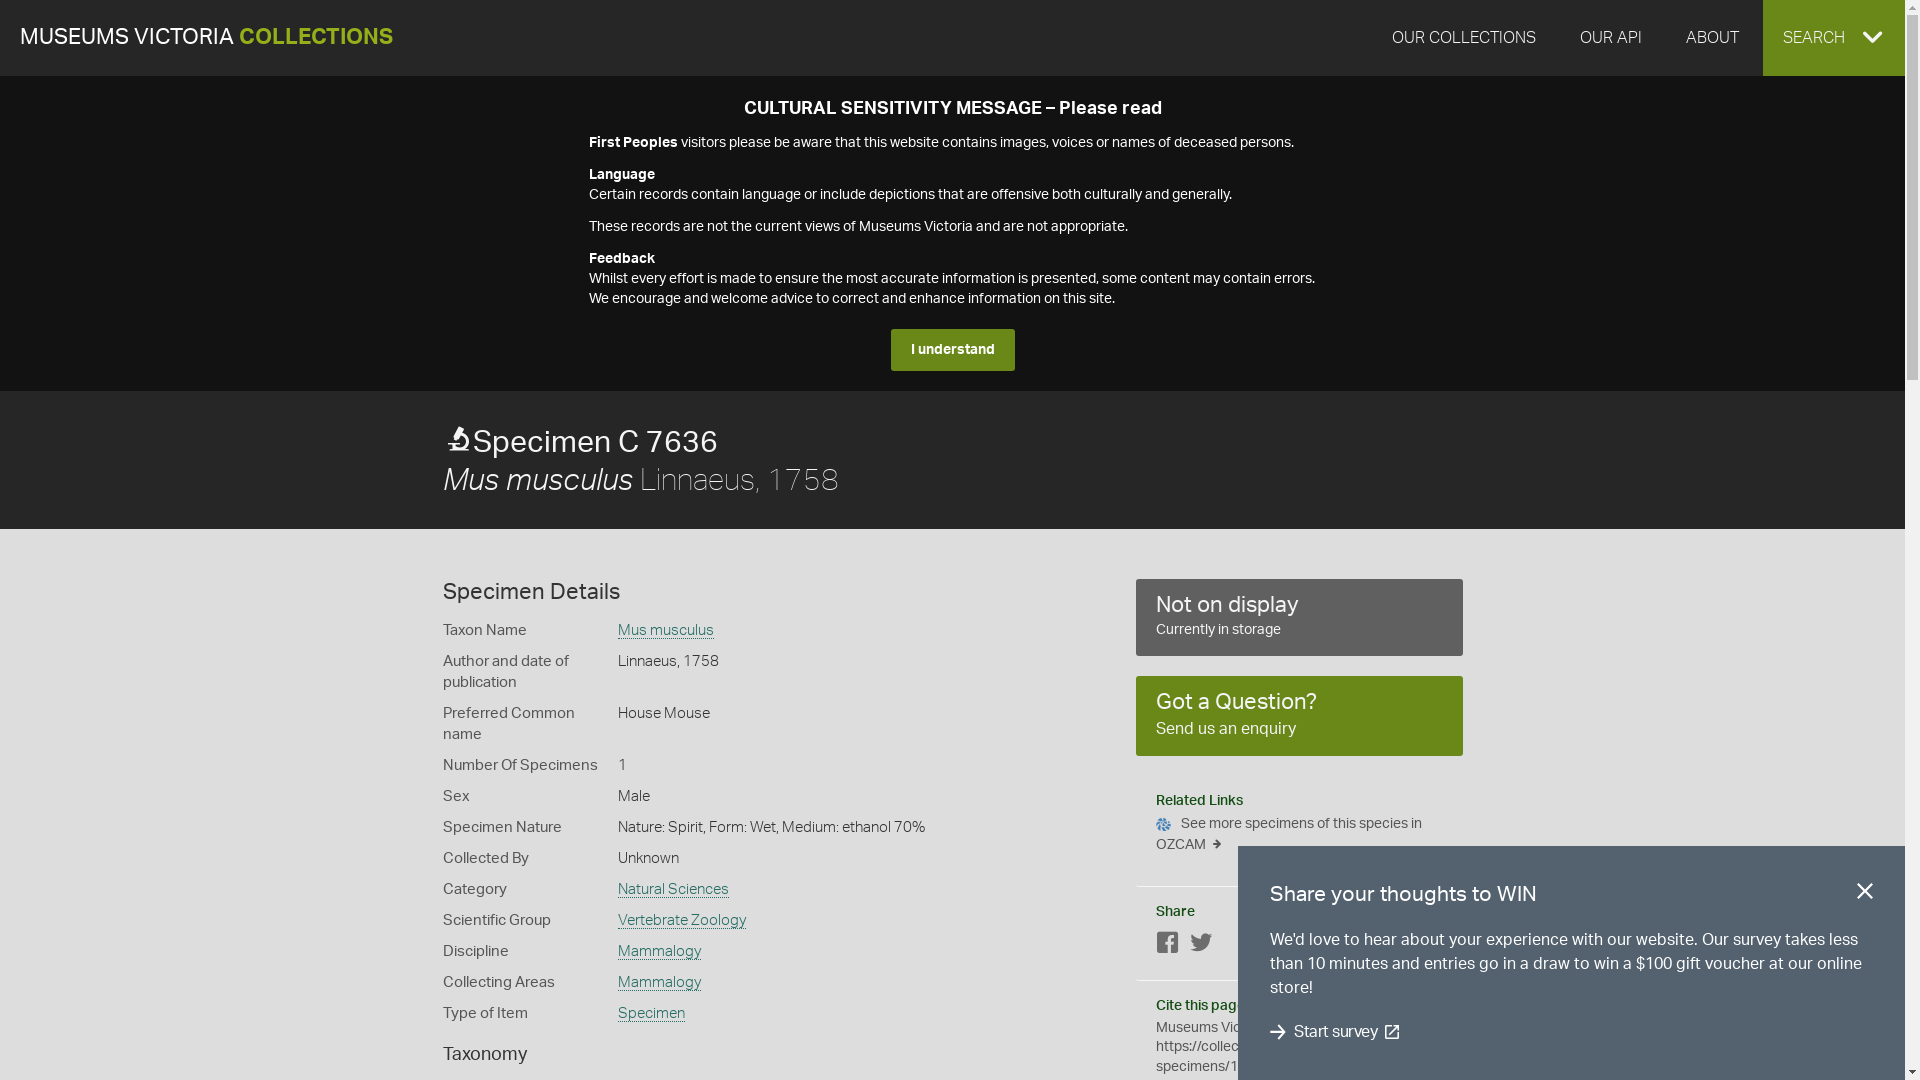 The image size is (1920, 1080). I want to click on Vertebrate Zoology, so click(682, 921).